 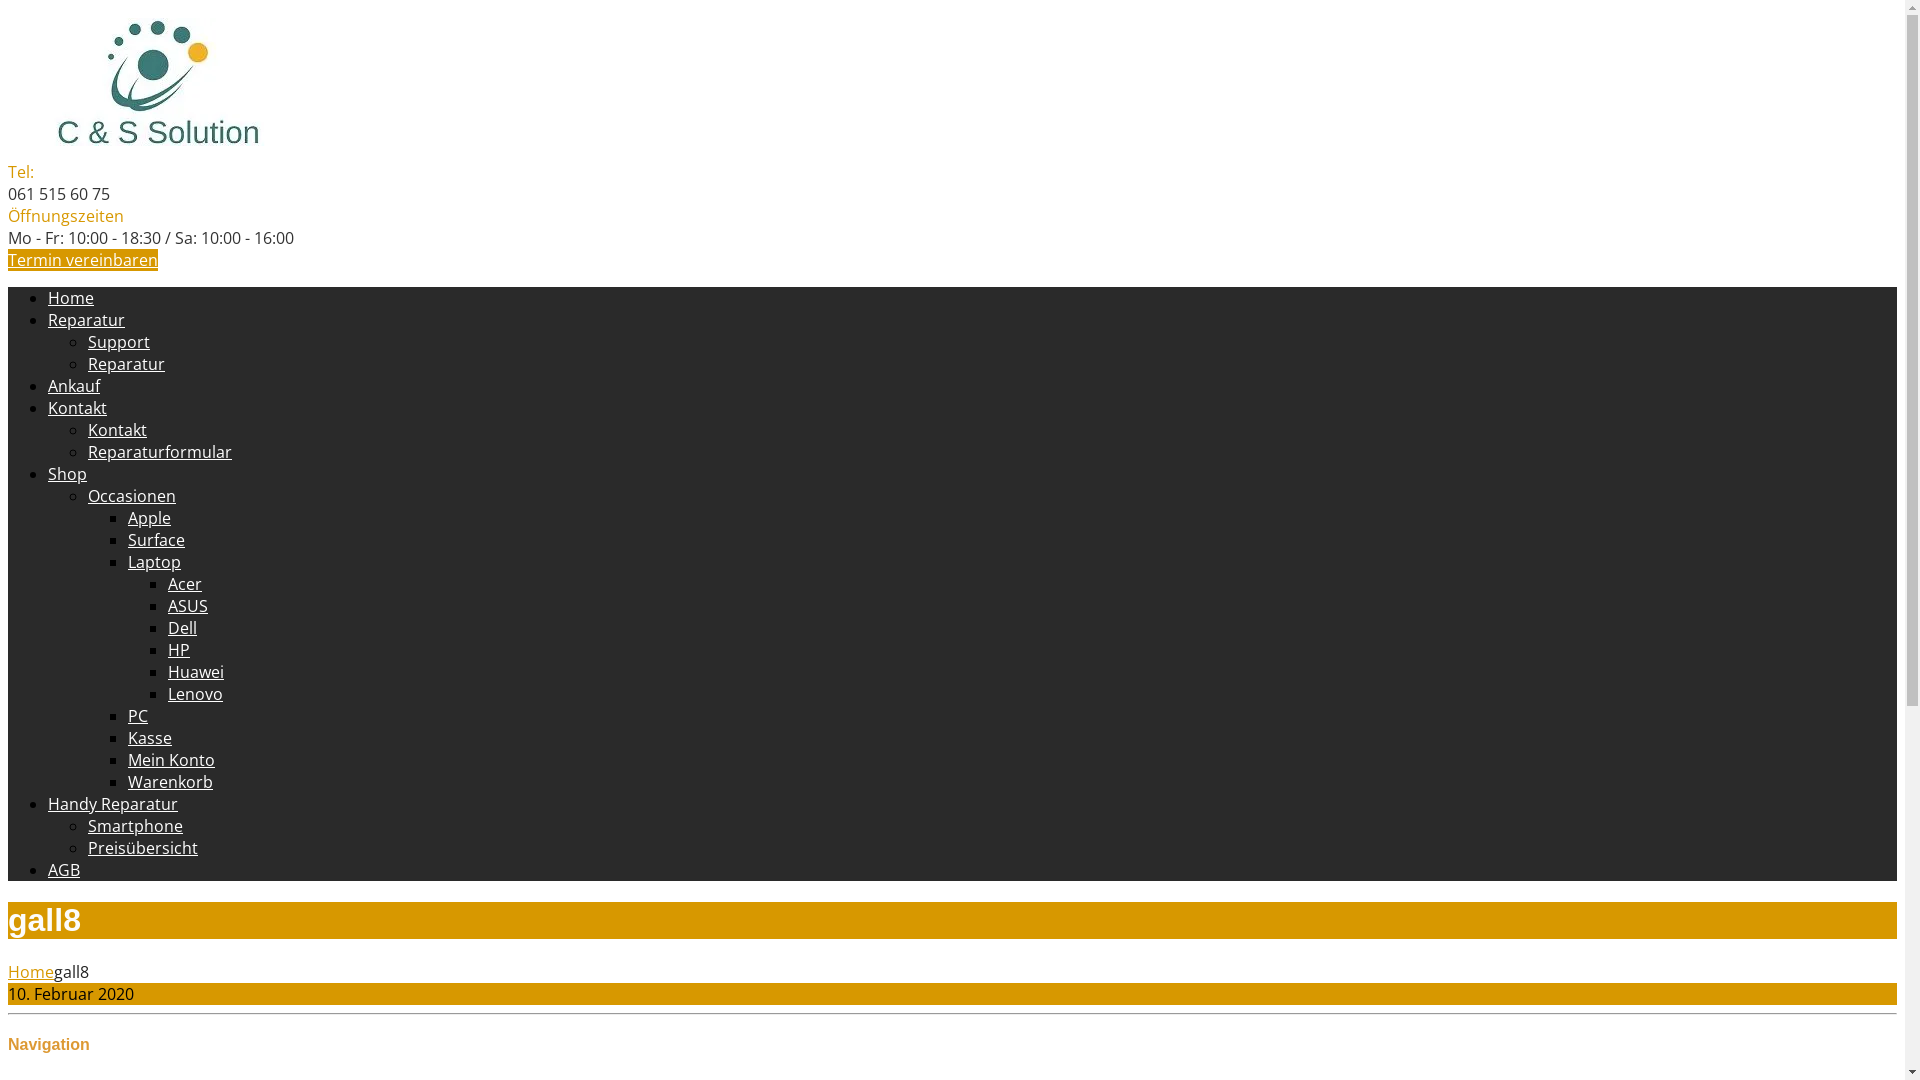 I want to click on Laptop, so click(x=154, y=562).